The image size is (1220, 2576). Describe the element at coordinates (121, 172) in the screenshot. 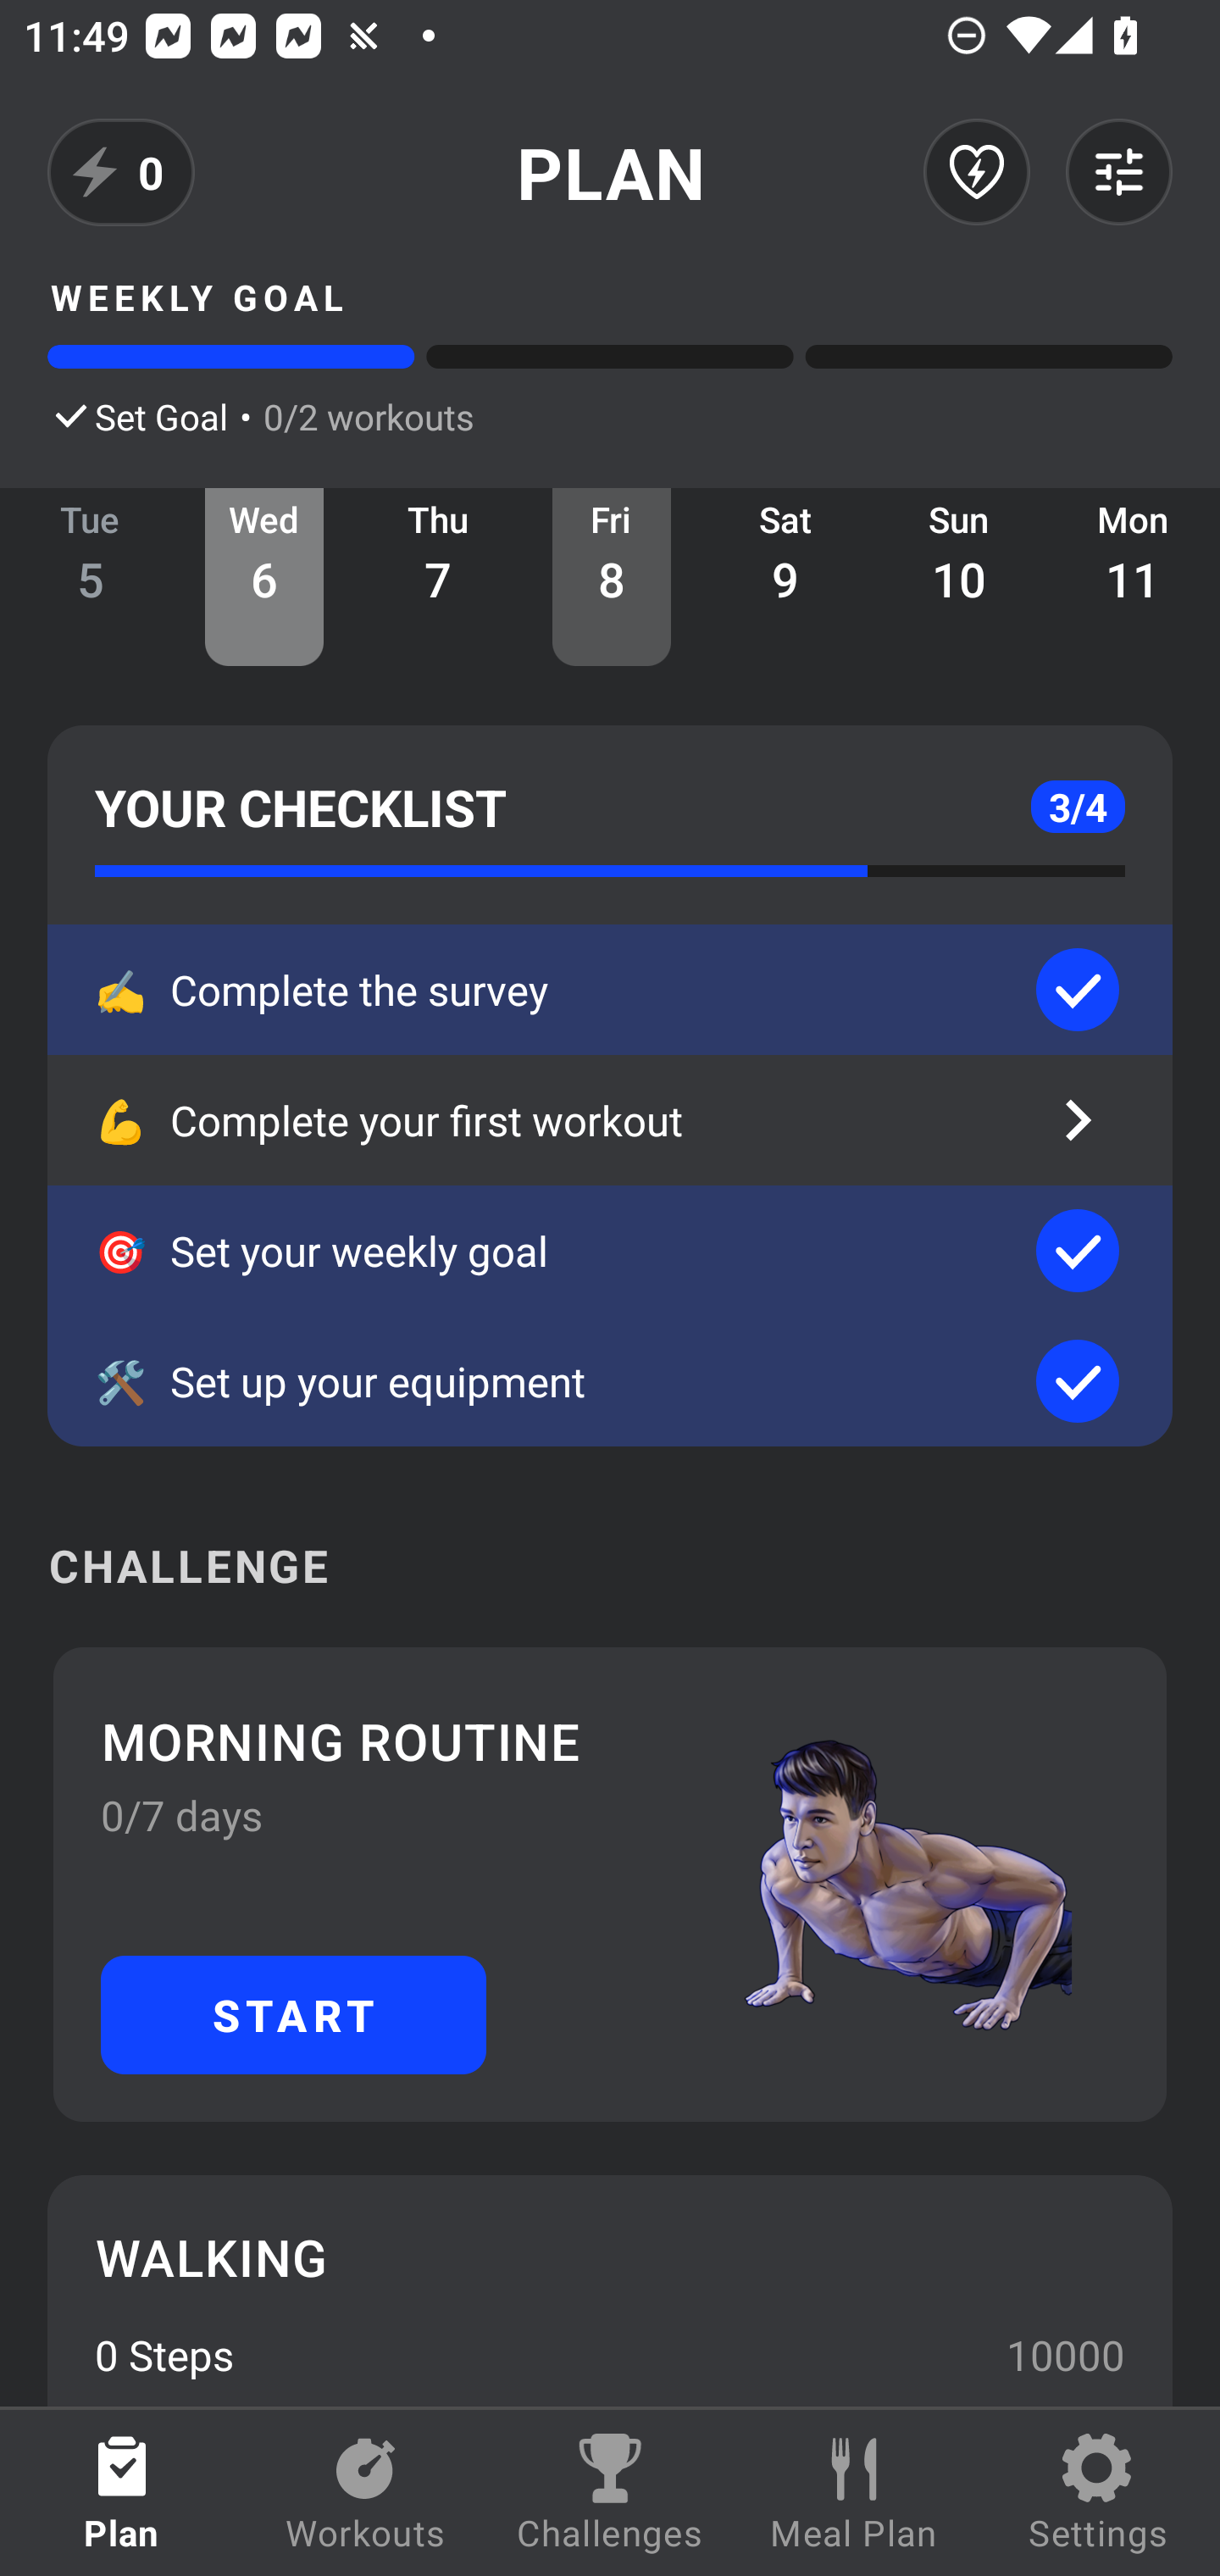

I see `0` at that location.